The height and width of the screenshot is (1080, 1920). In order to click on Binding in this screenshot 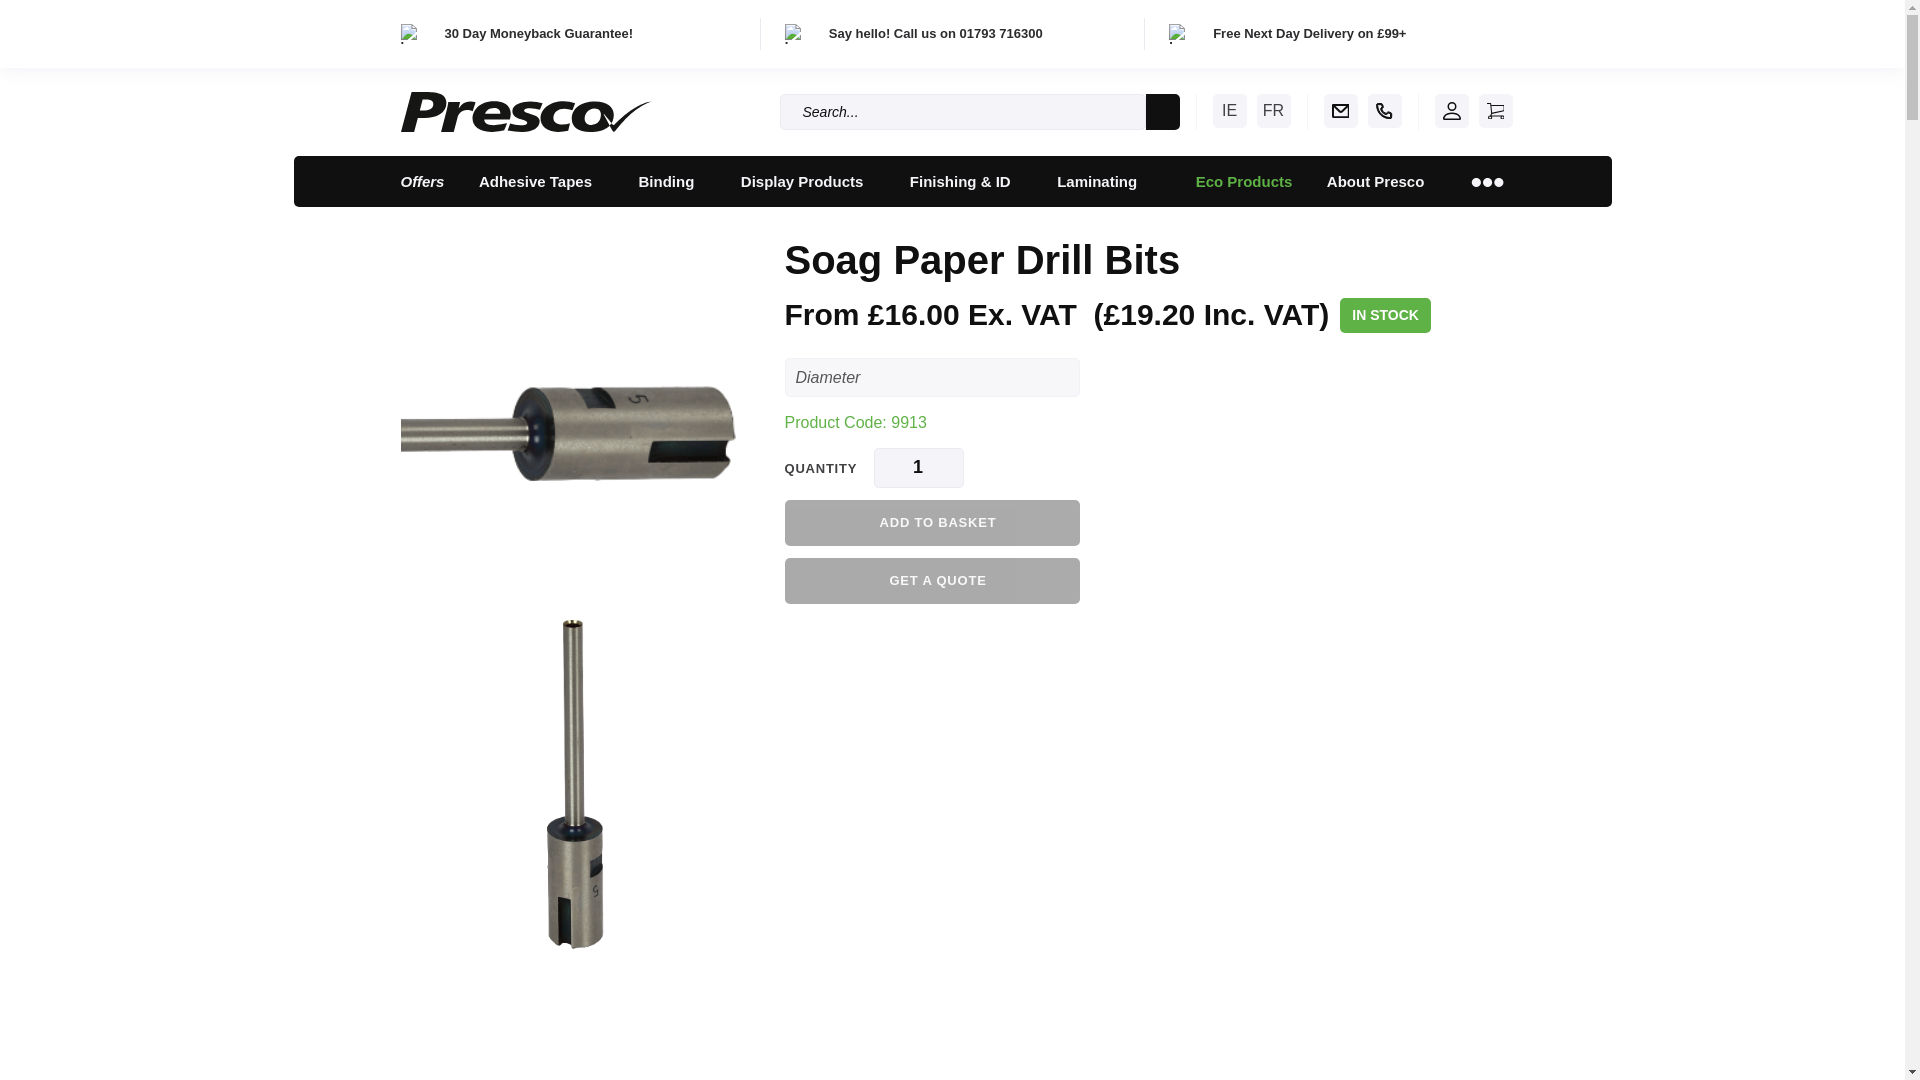, I will do `click(672, 181)`.